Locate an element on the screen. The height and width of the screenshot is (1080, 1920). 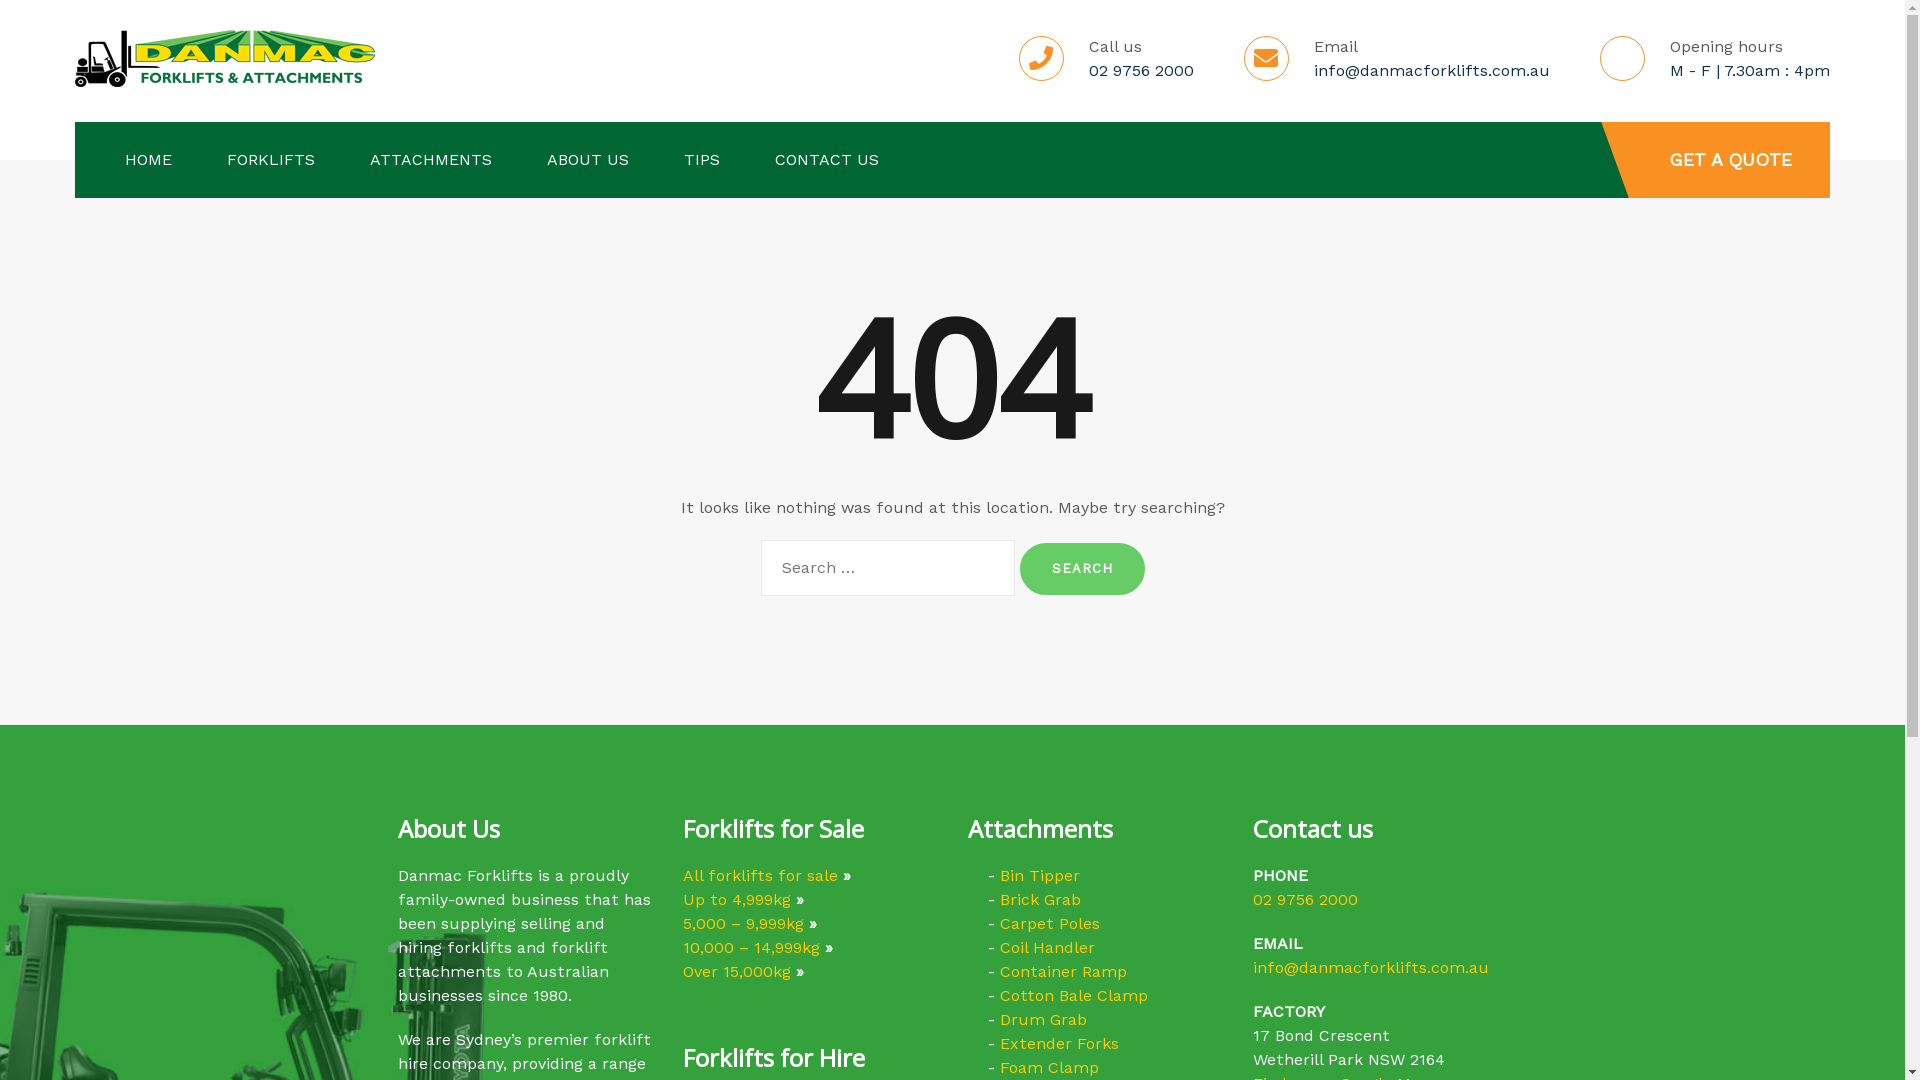
Brick Grab is located at coordinates (1040, 900).